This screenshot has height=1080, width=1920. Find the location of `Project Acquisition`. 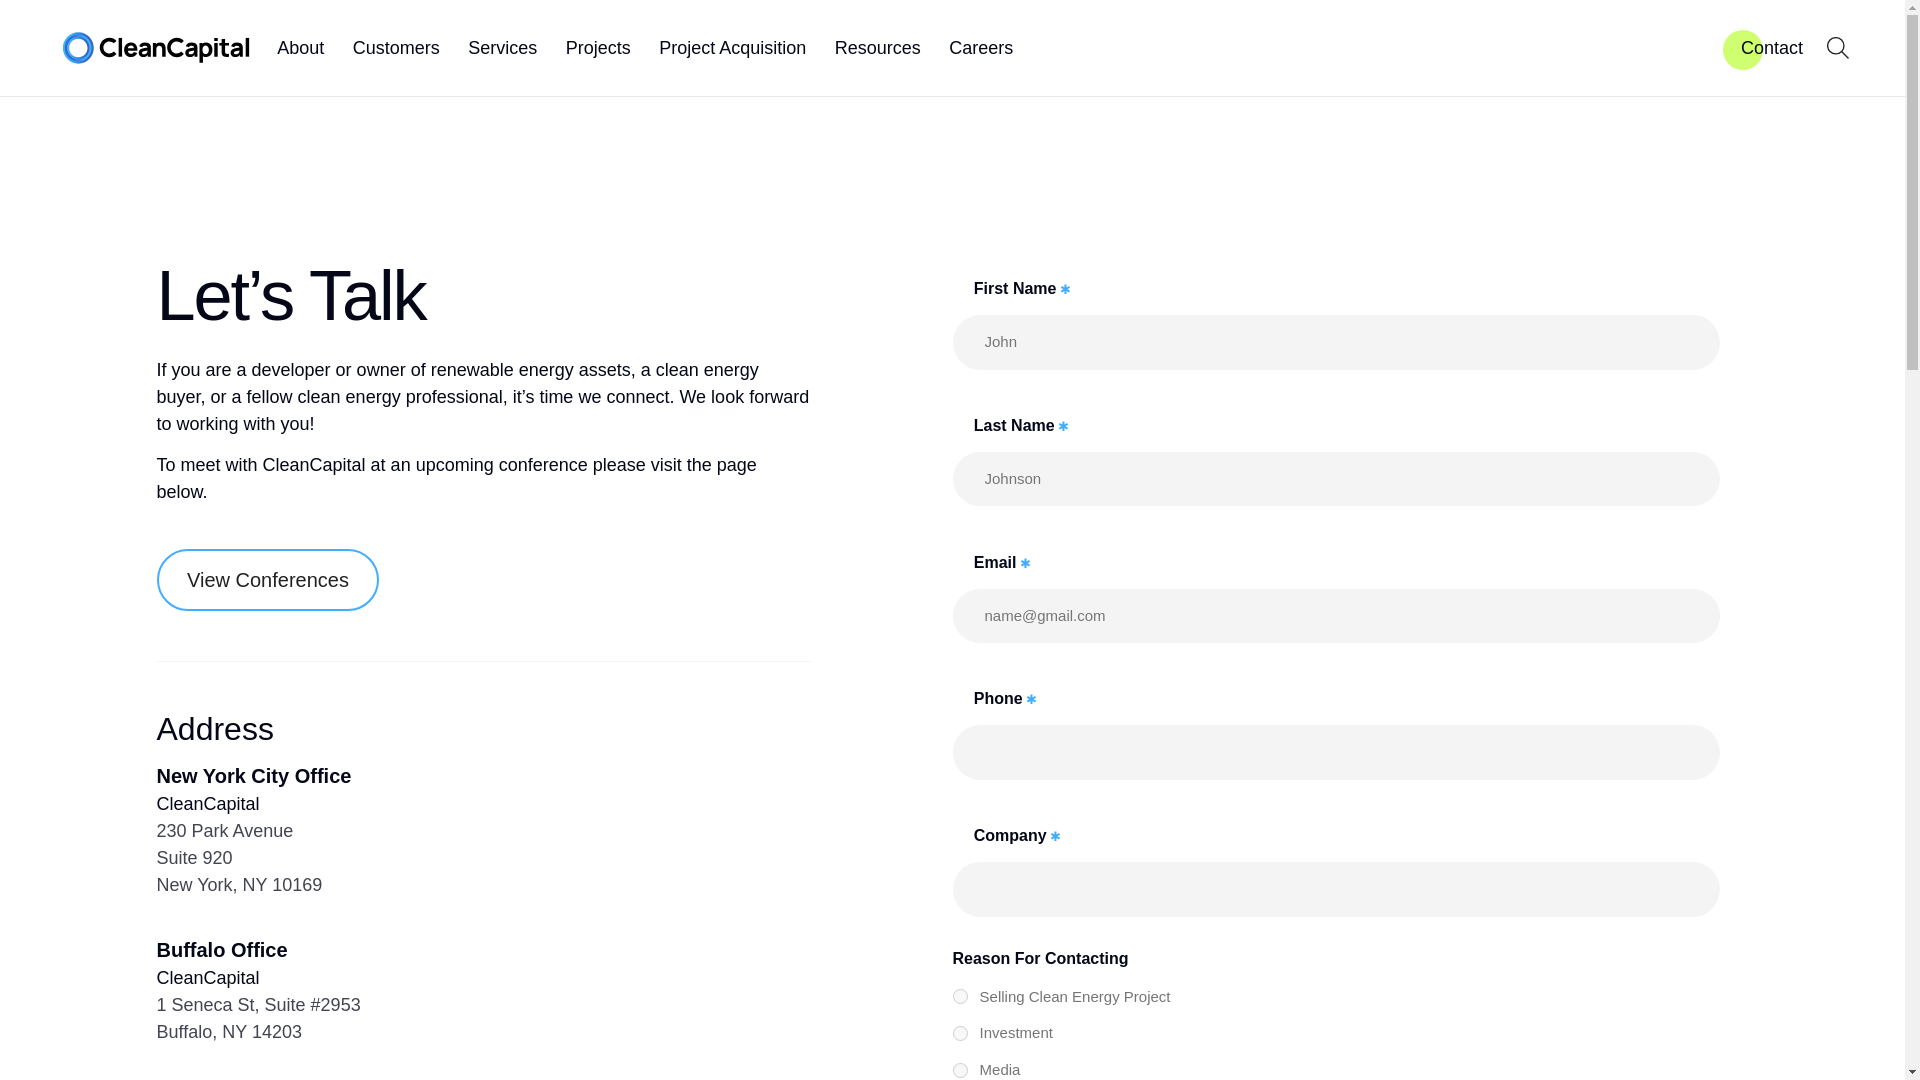

Project Acquisition is located at coordinates (732, 46).